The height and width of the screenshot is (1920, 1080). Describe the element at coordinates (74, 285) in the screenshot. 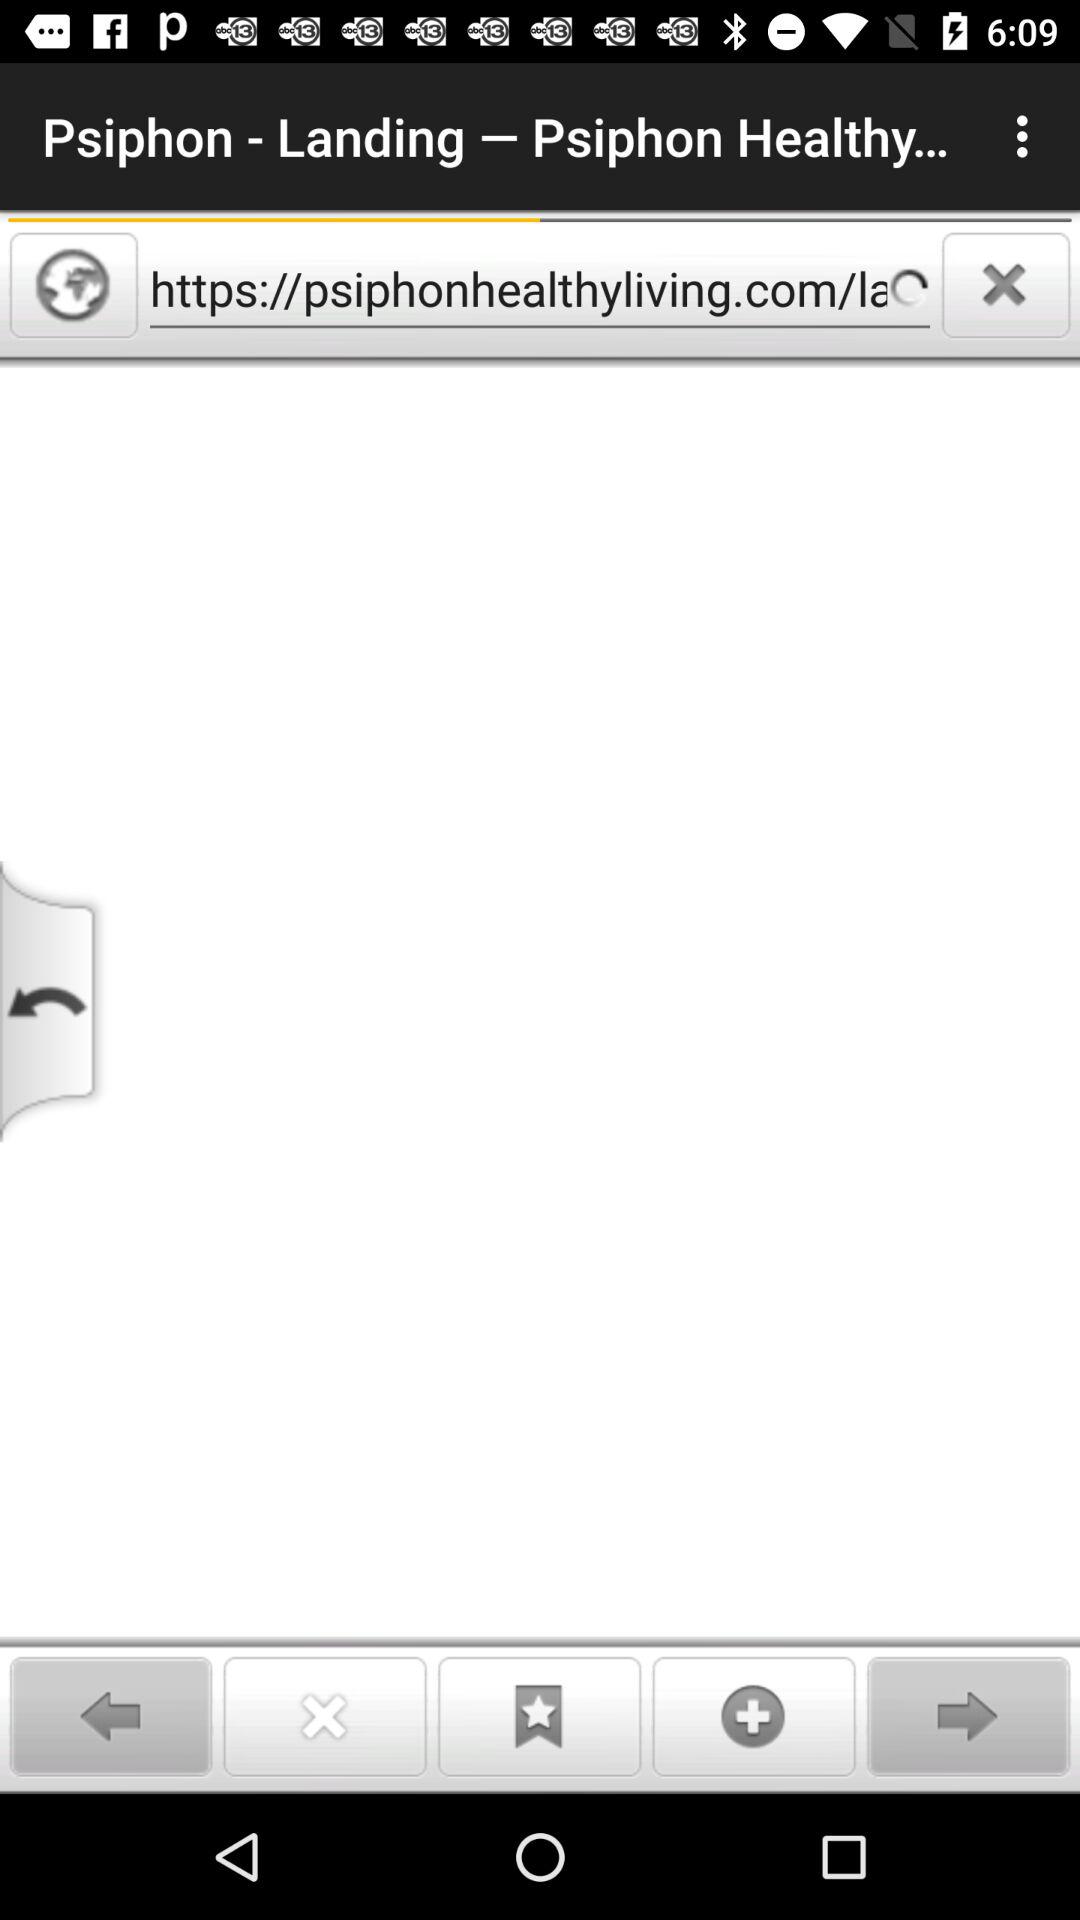

I see `select url` at that location.